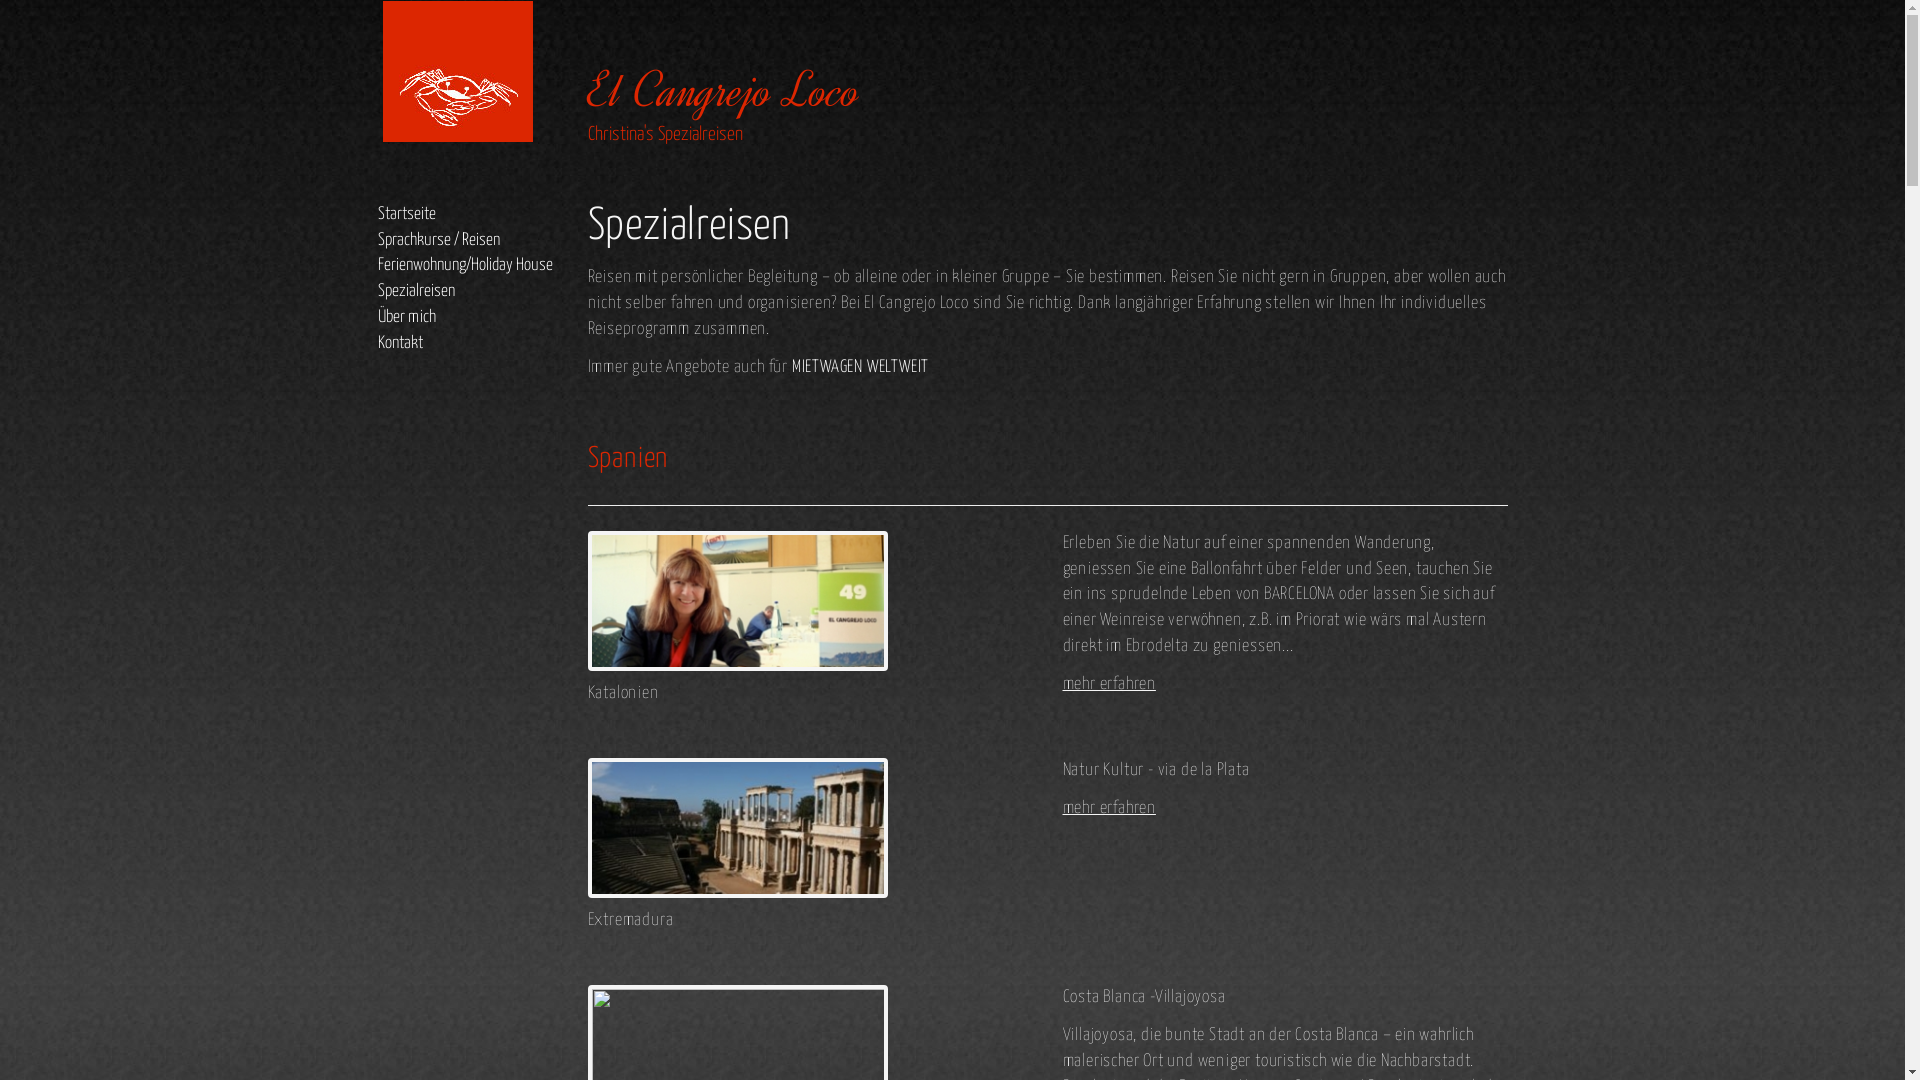 Image resolution: width=1920 pixels, height=1080 pixels. What do you see at coordinates (400, 344) in the screenshot?
I see `Kontakt` at bounding box center [400, 344].